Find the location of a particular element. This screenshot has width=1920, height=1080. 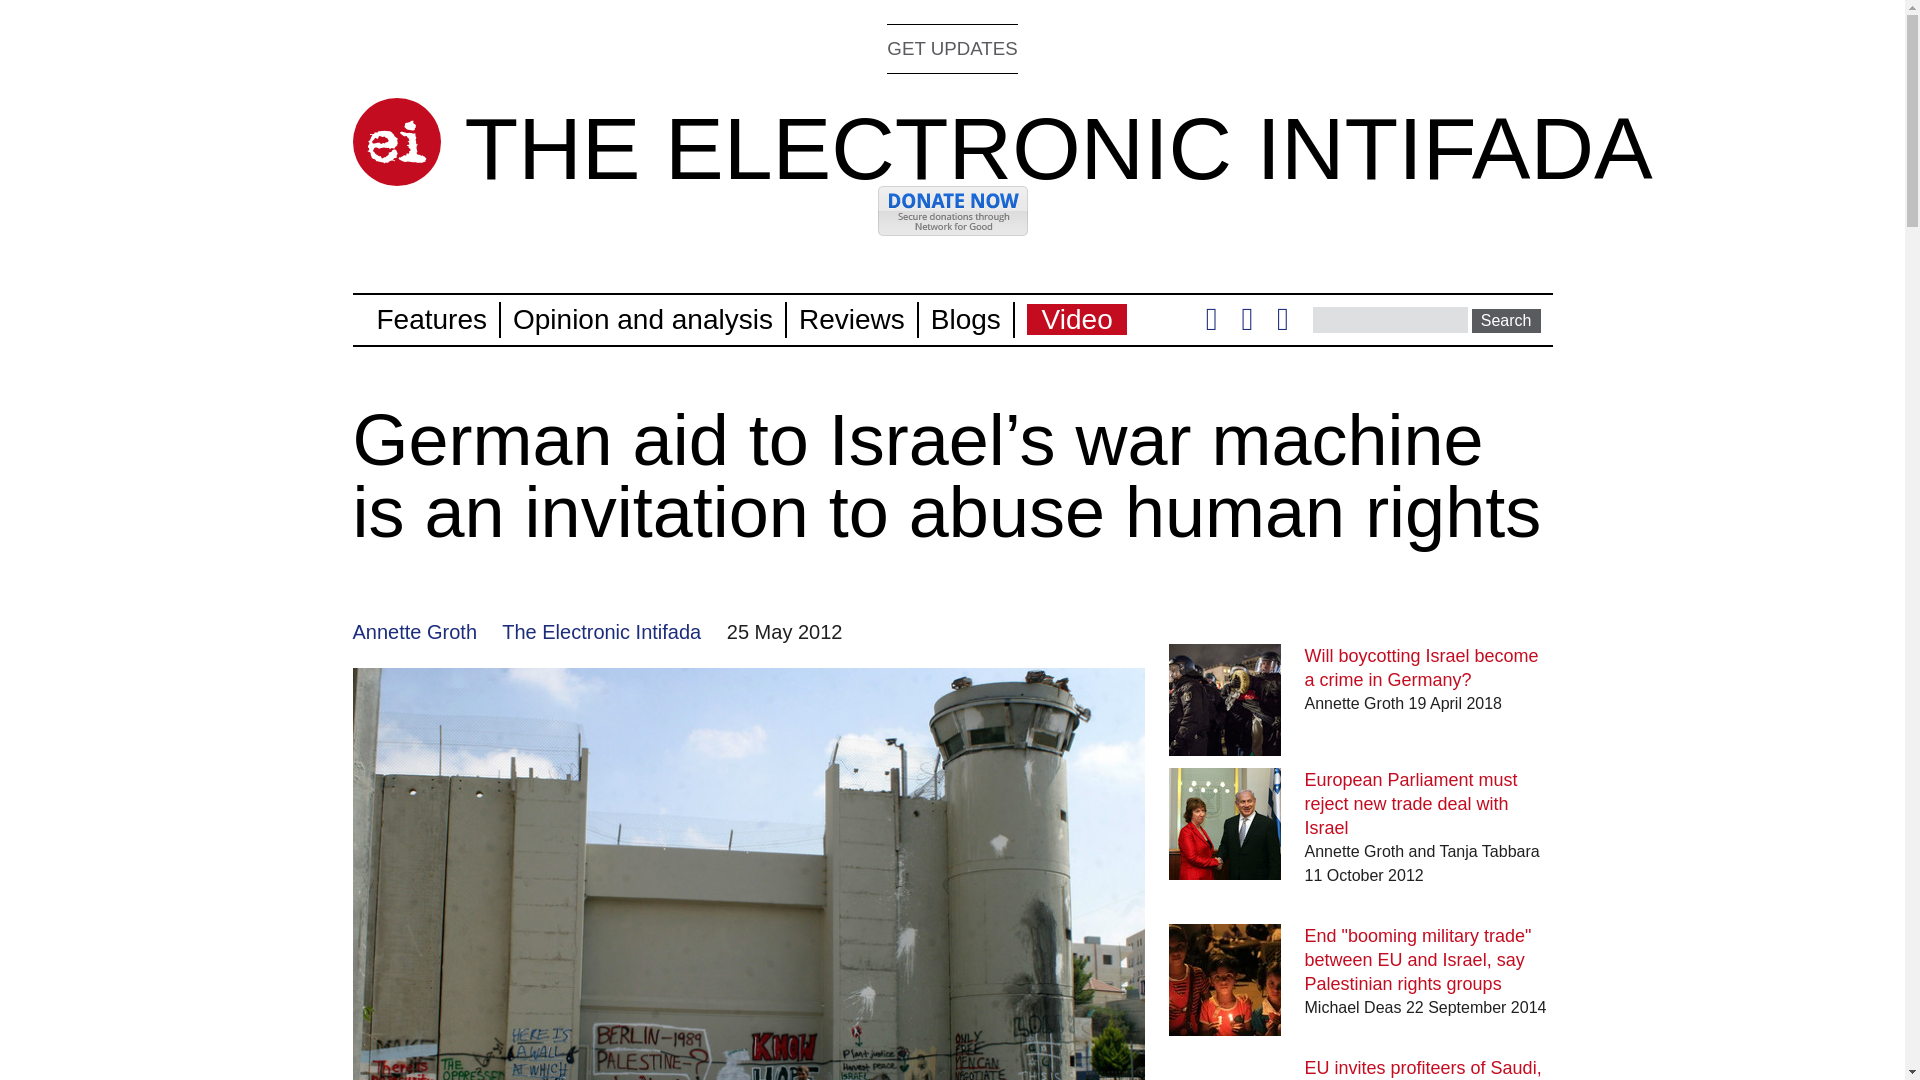

Home is located at coordinates (395, 142).